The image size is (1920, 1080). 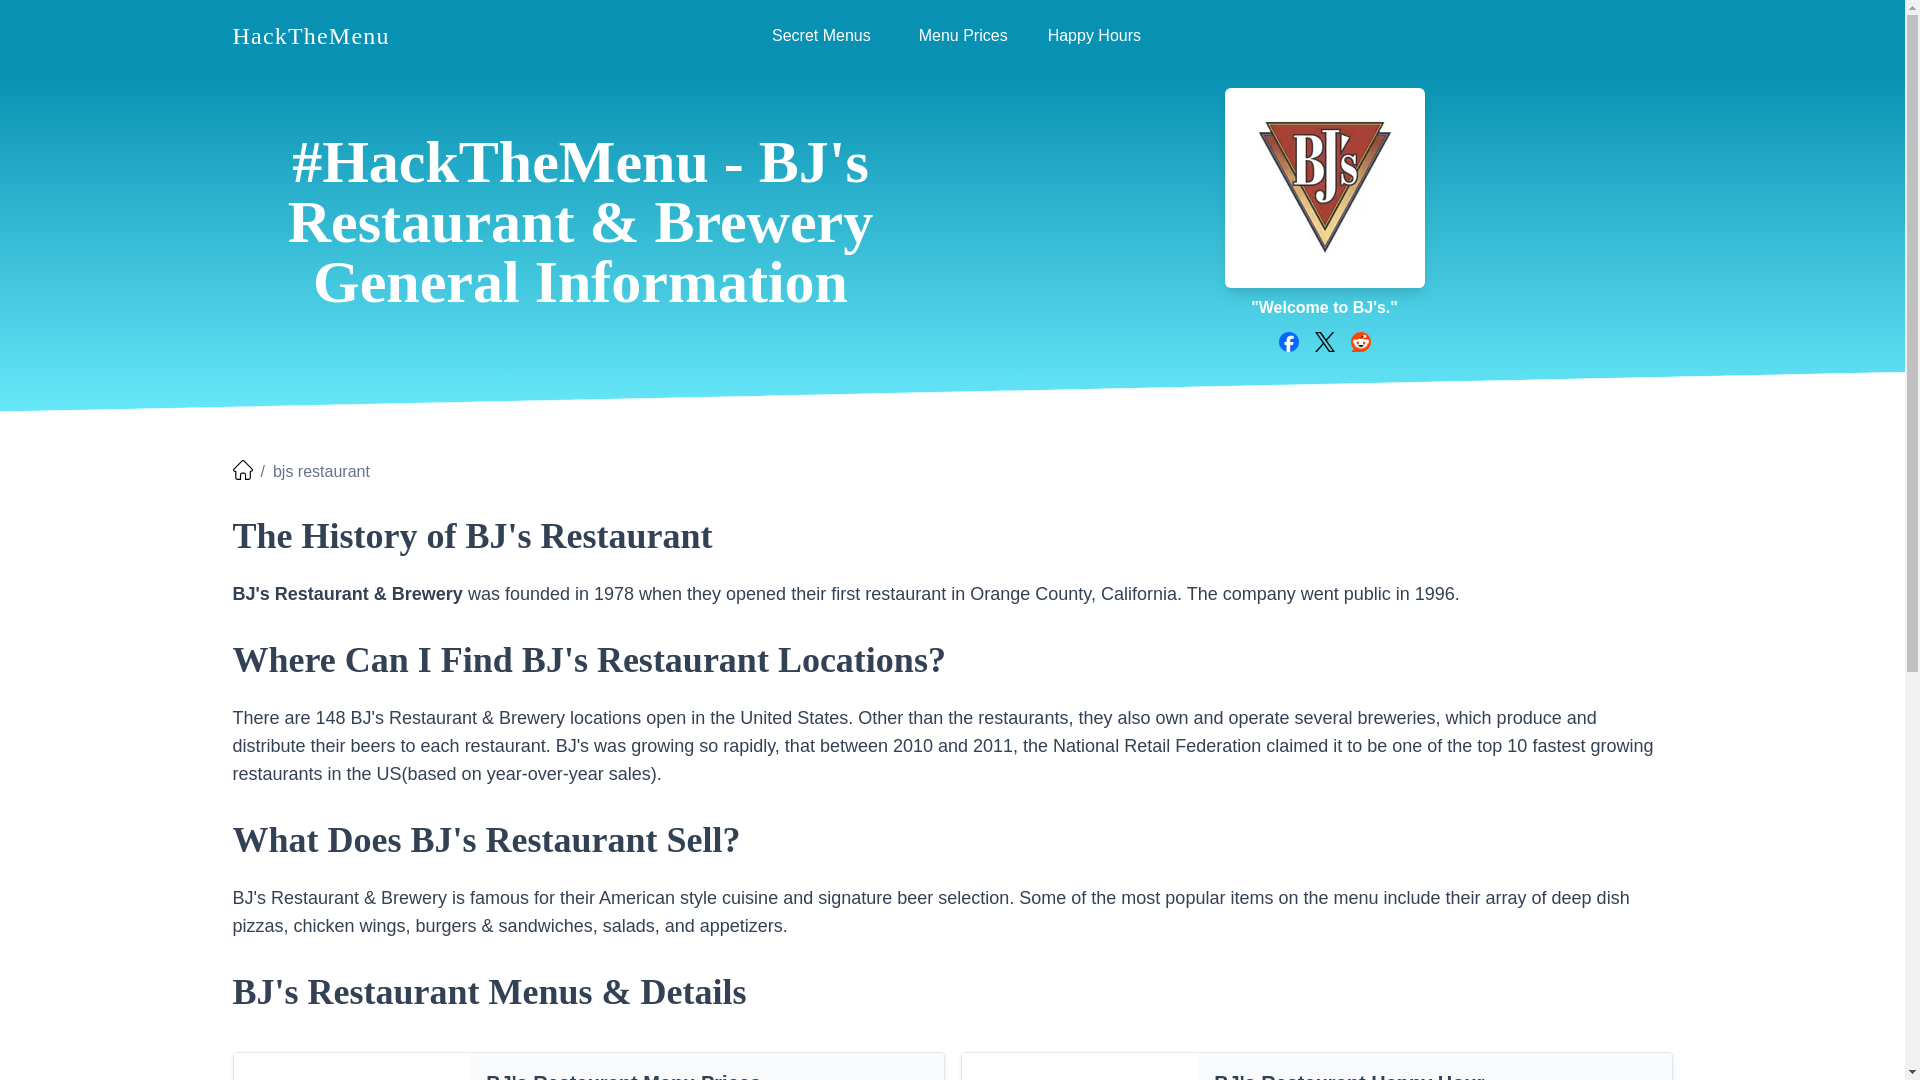 I want to click on Where Can I Find BJ's Restaurant Locations?, so click(x=952, y=36).